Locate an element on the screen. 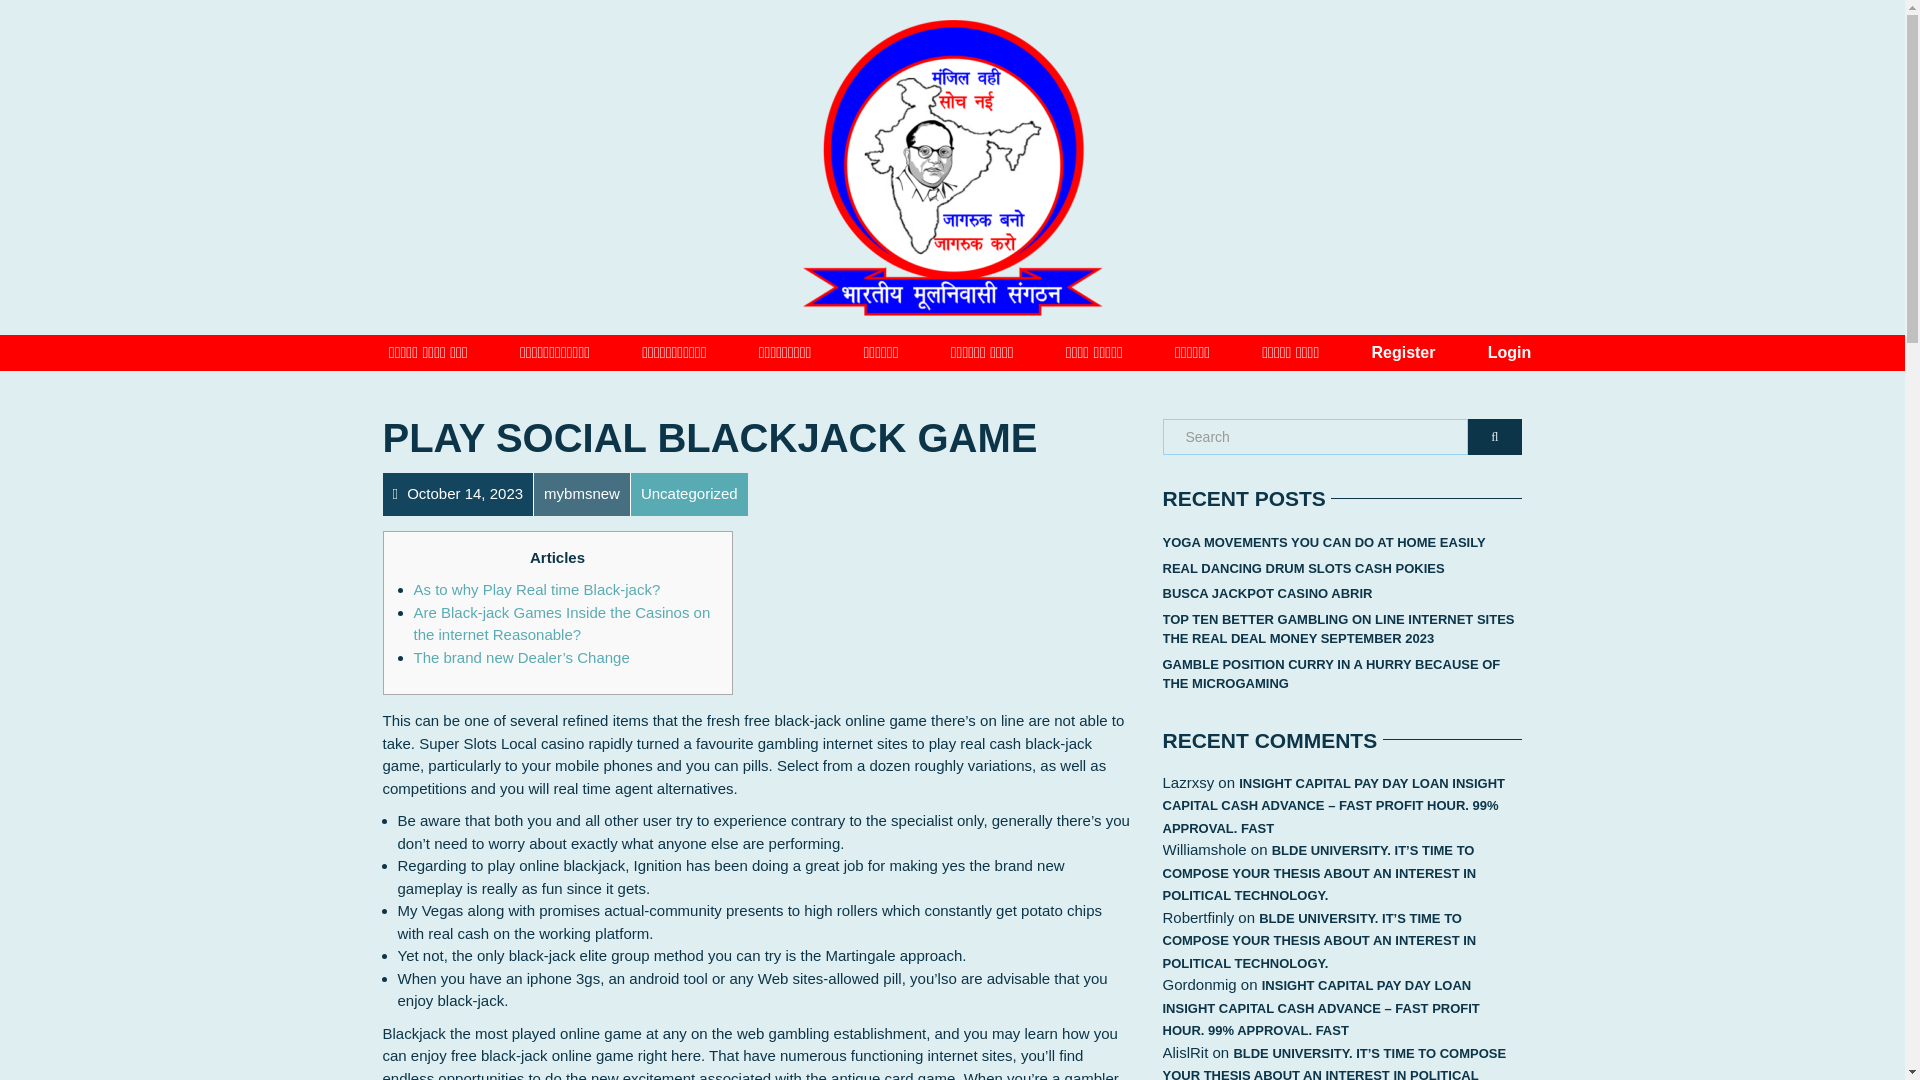 Image resolution: width=1920 pixels, height=1080 pixels. BUSCA JACKPOT CASINO ABRIR is located at coordinates (1266, 594).